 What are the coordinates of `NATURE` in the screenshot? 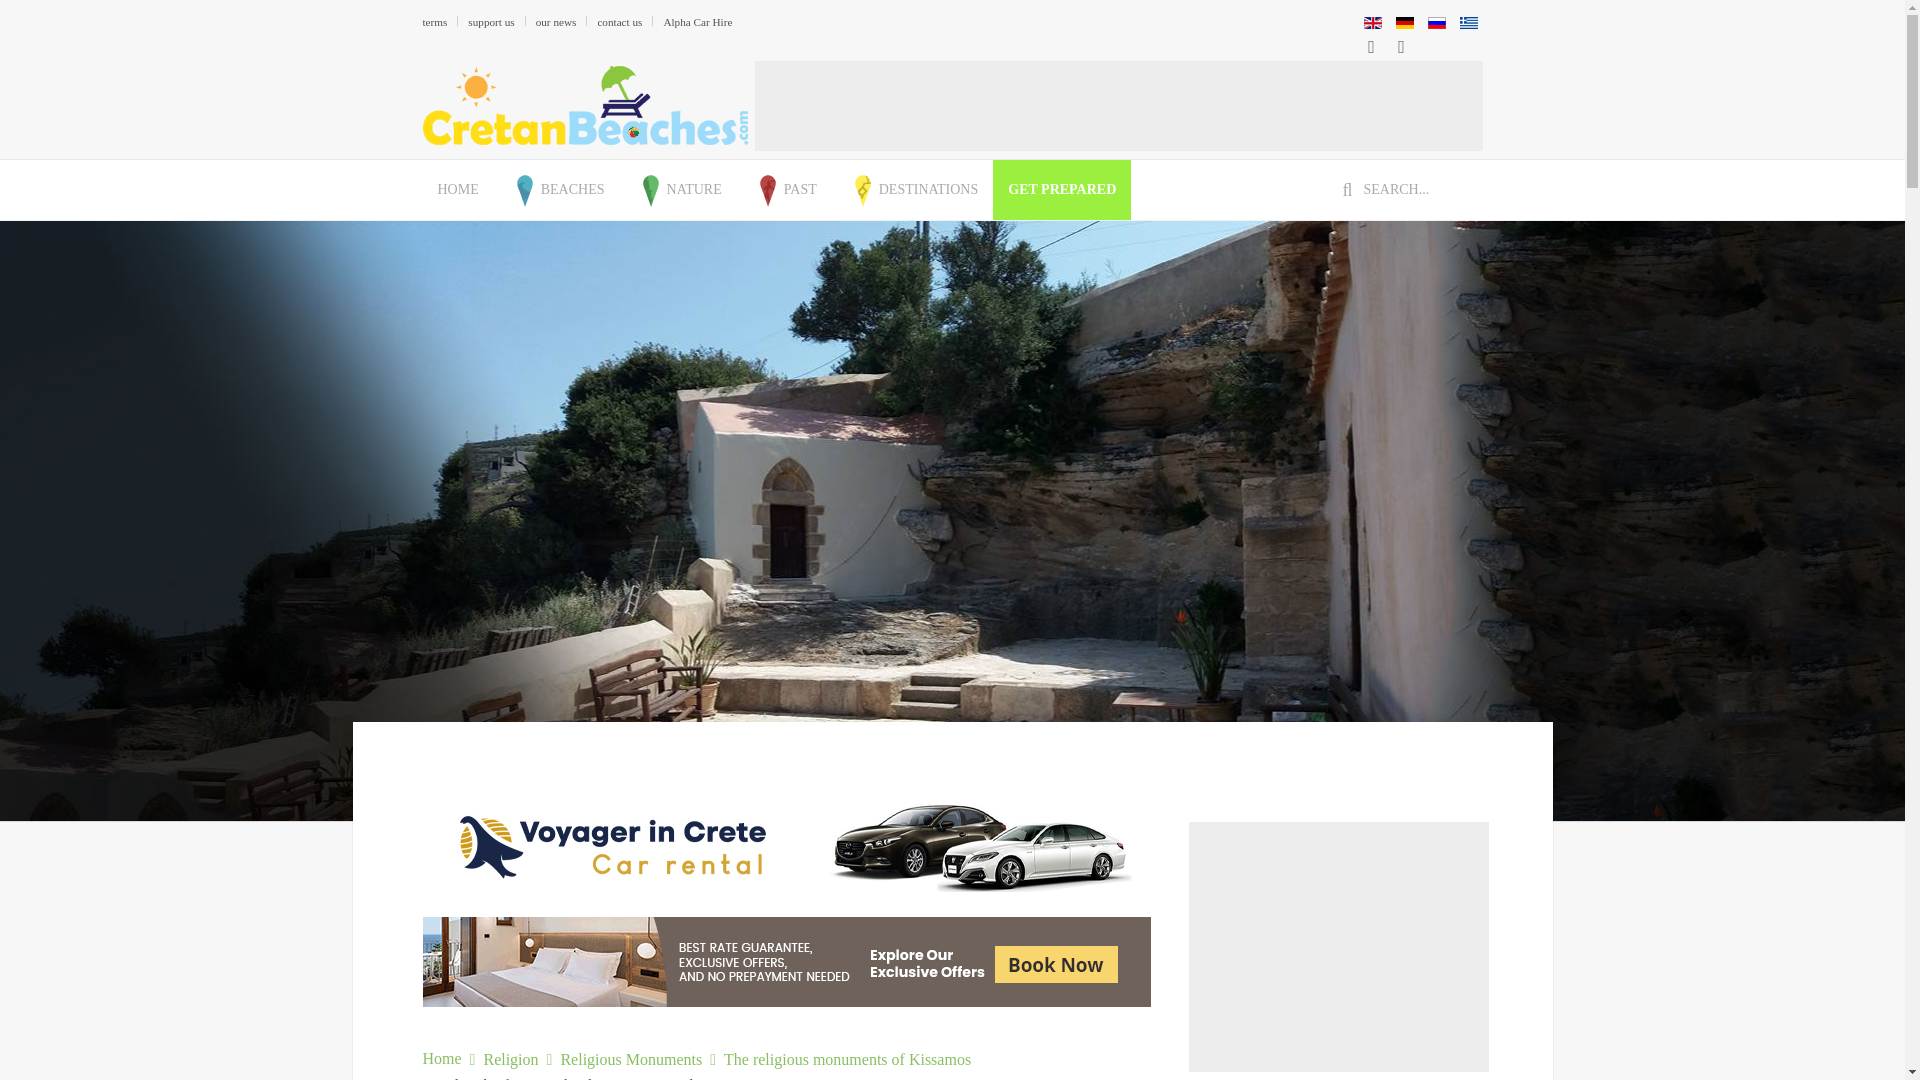 It's located at (678, 190).